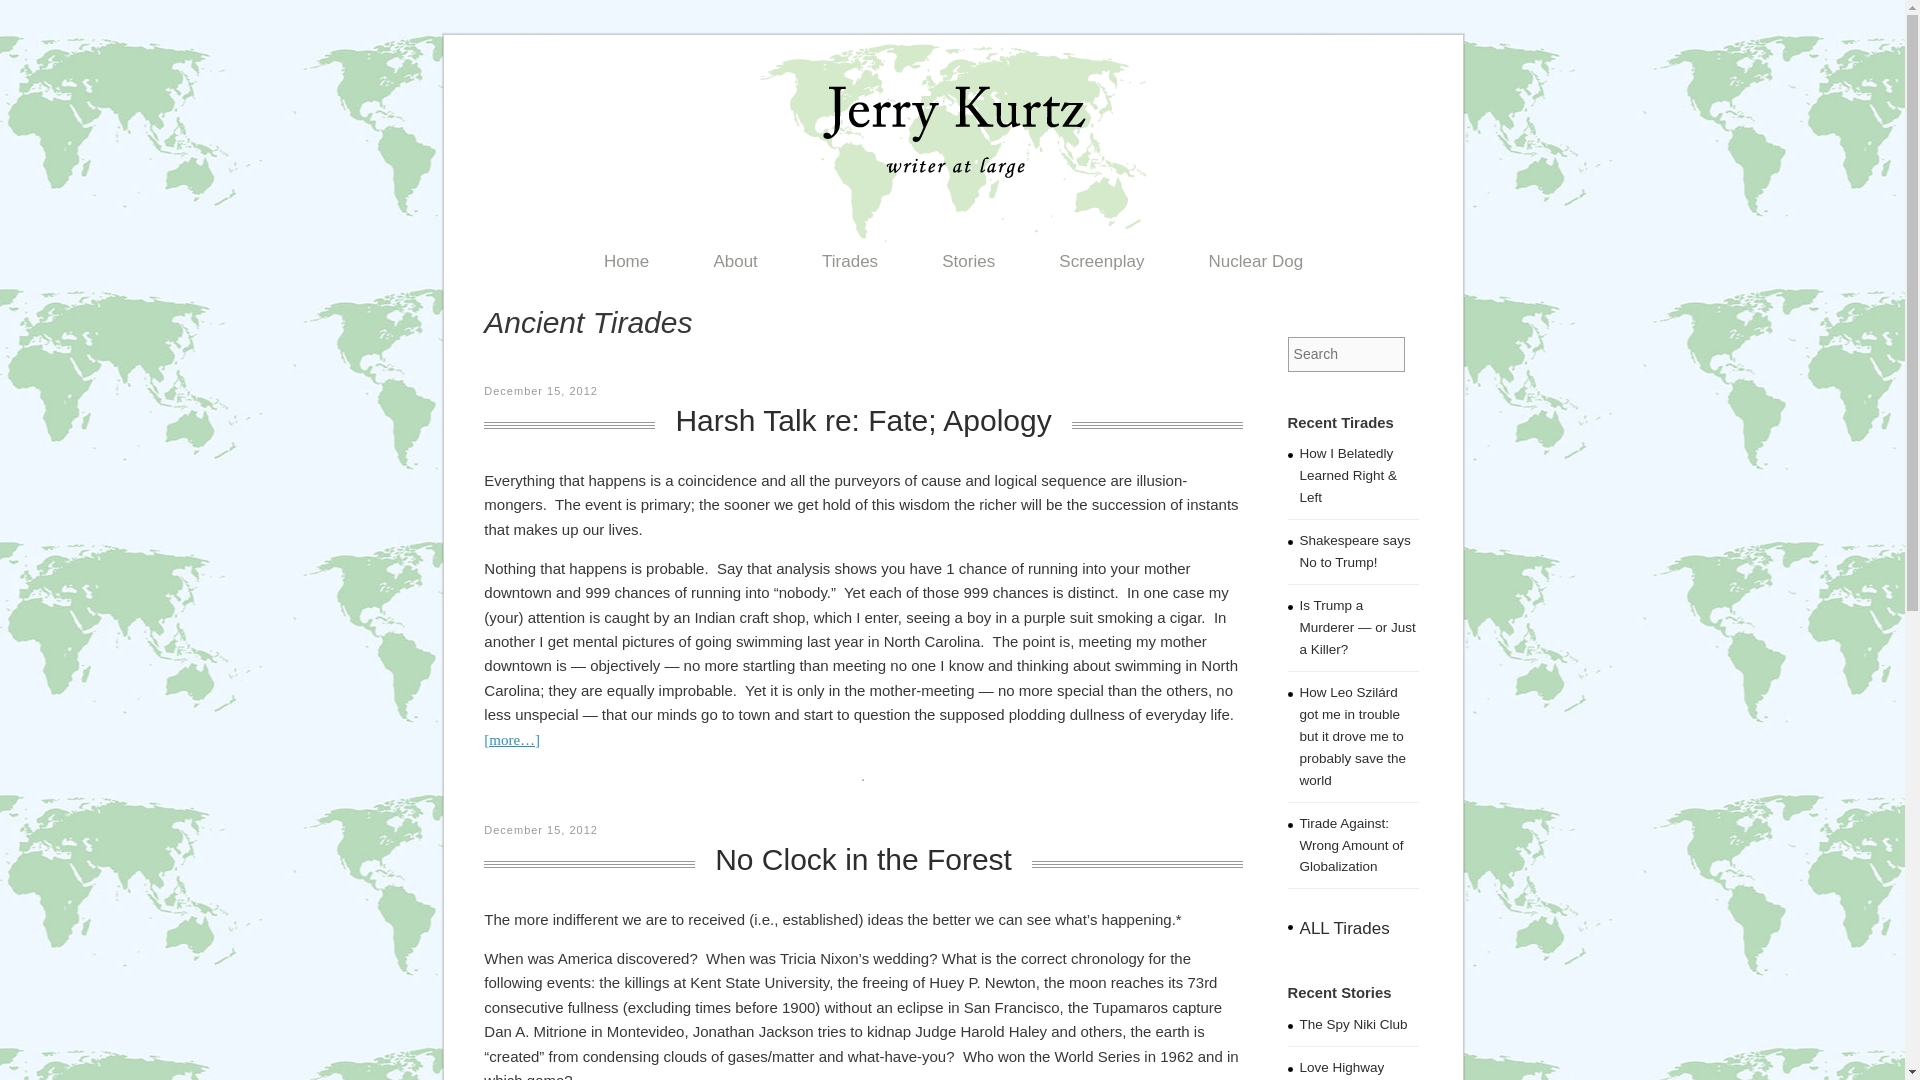  What do you see at coordinates (864, 859) in the screenshot?
I see `No Clock in the Forest` at bounding box center [864, 859].